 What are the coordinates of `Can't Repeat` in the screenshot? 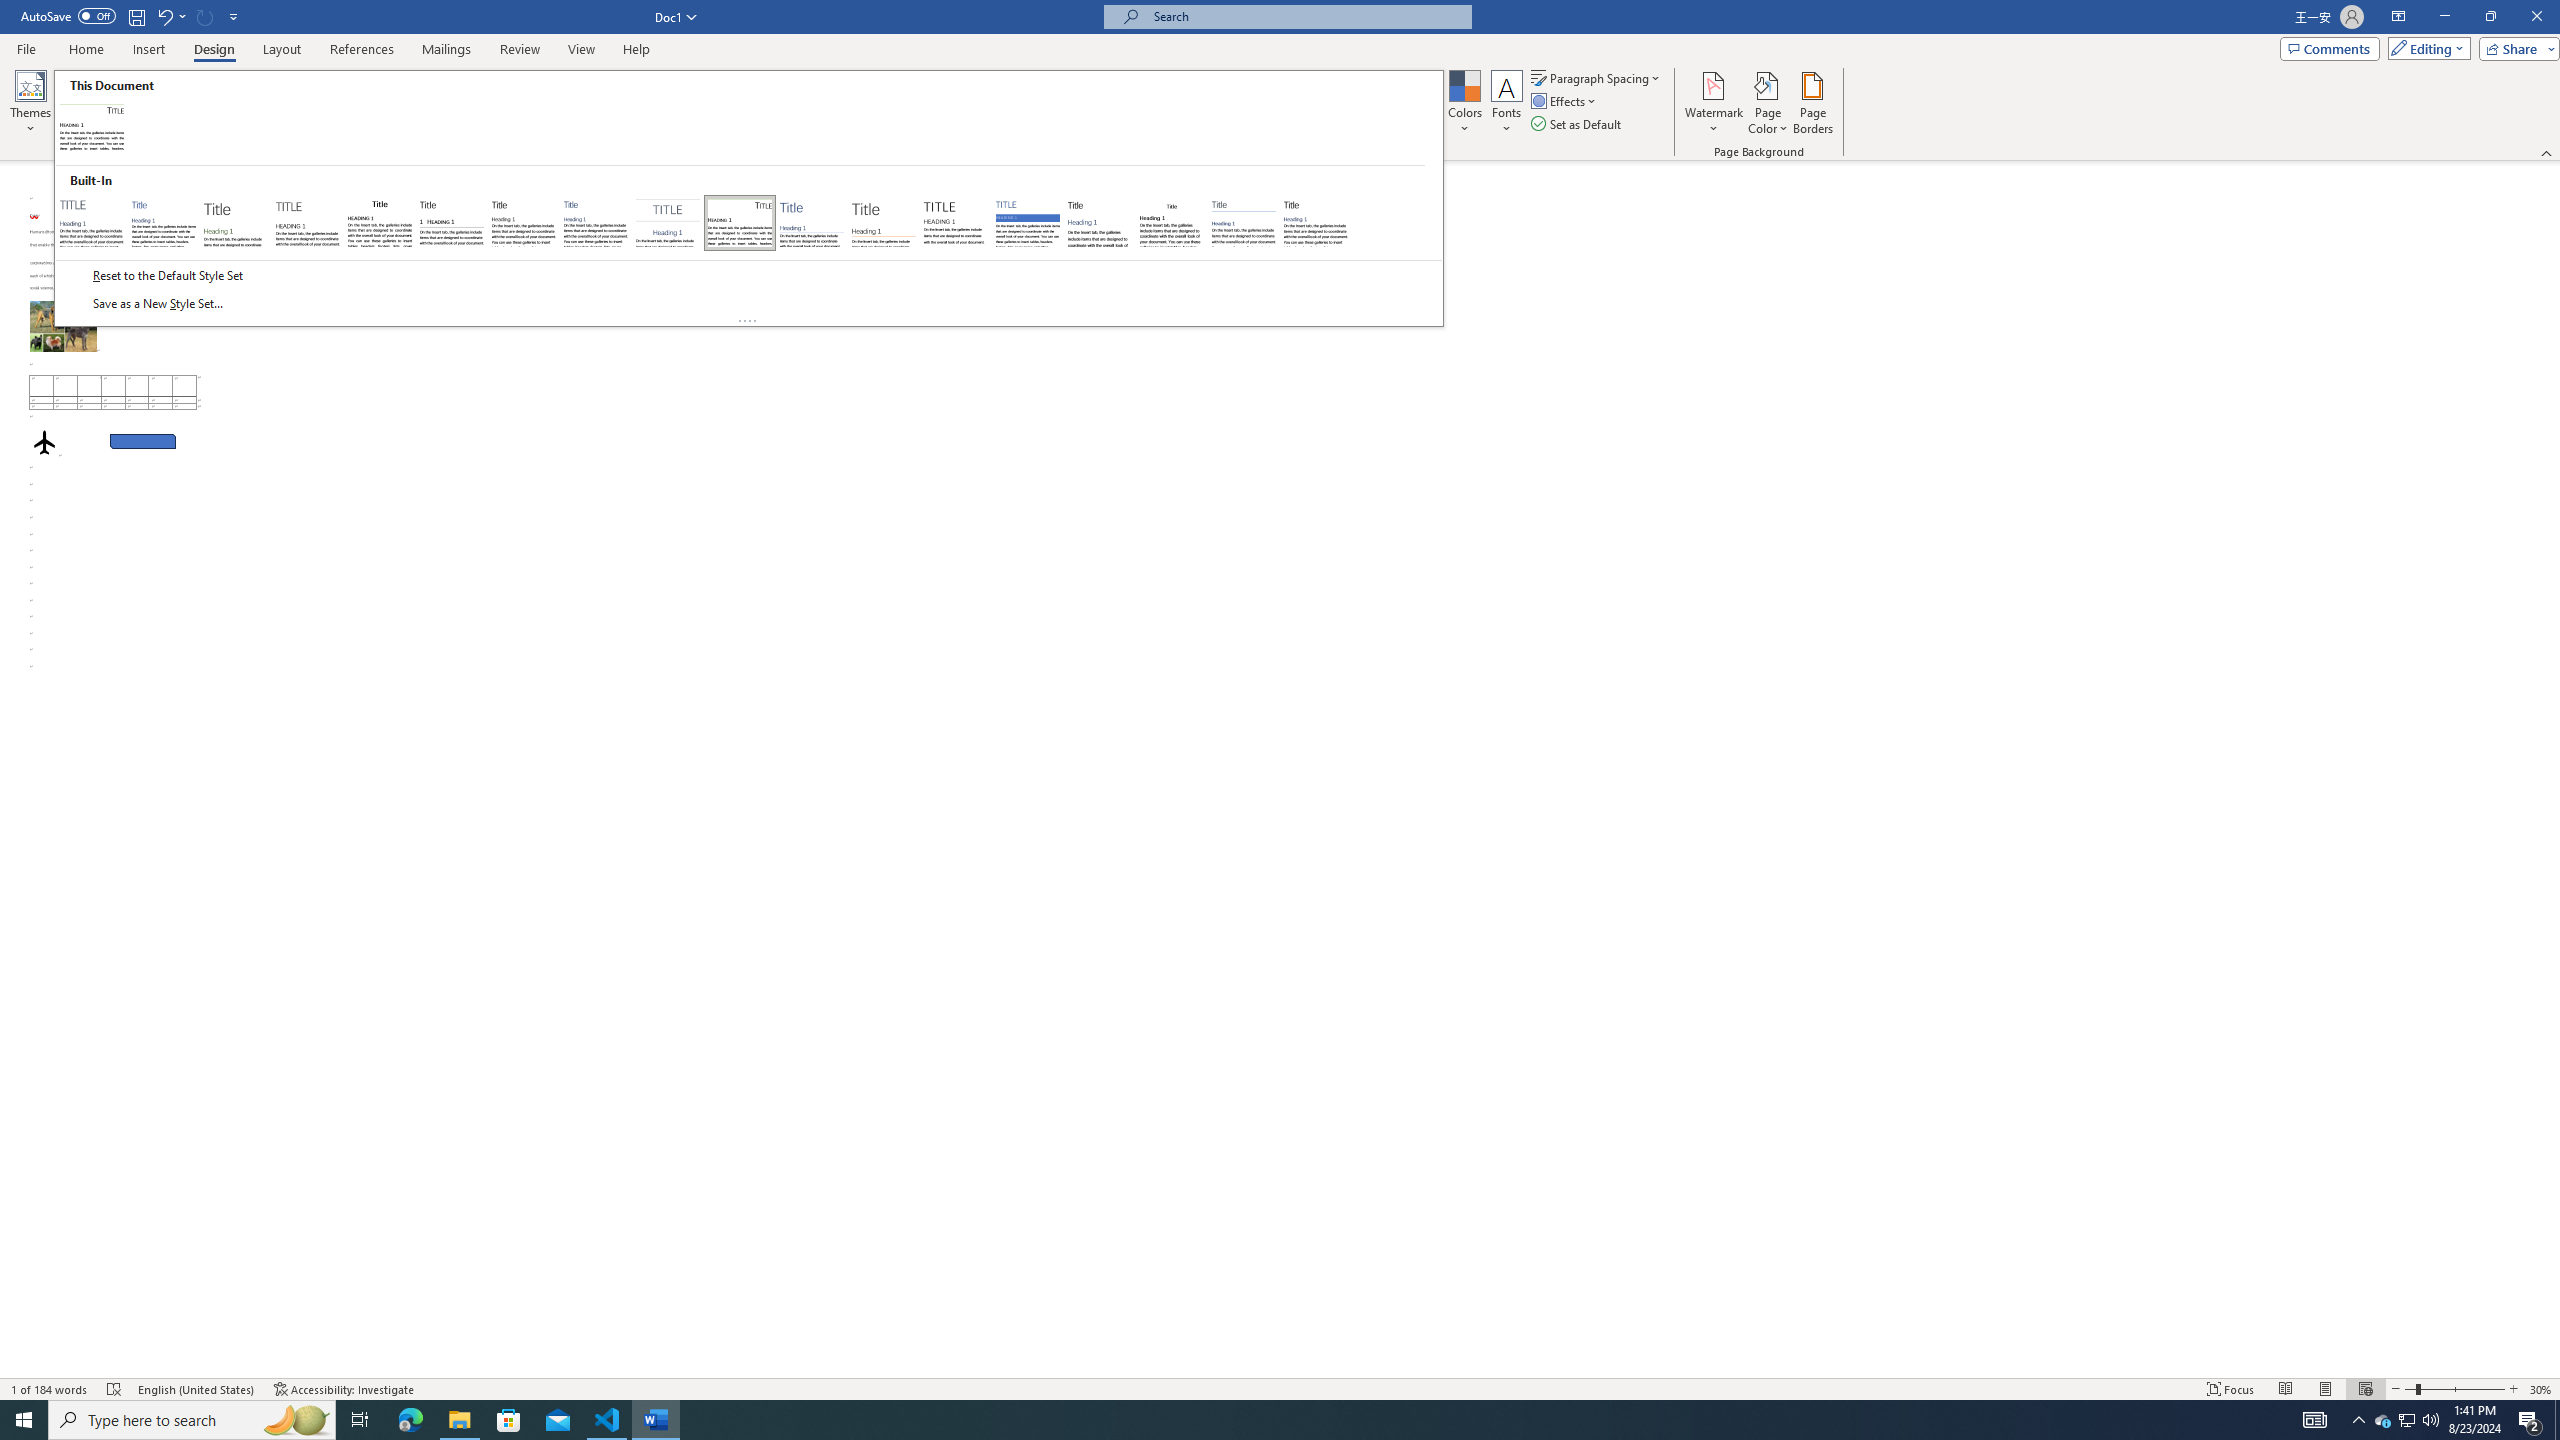 It's located at (206, 16).